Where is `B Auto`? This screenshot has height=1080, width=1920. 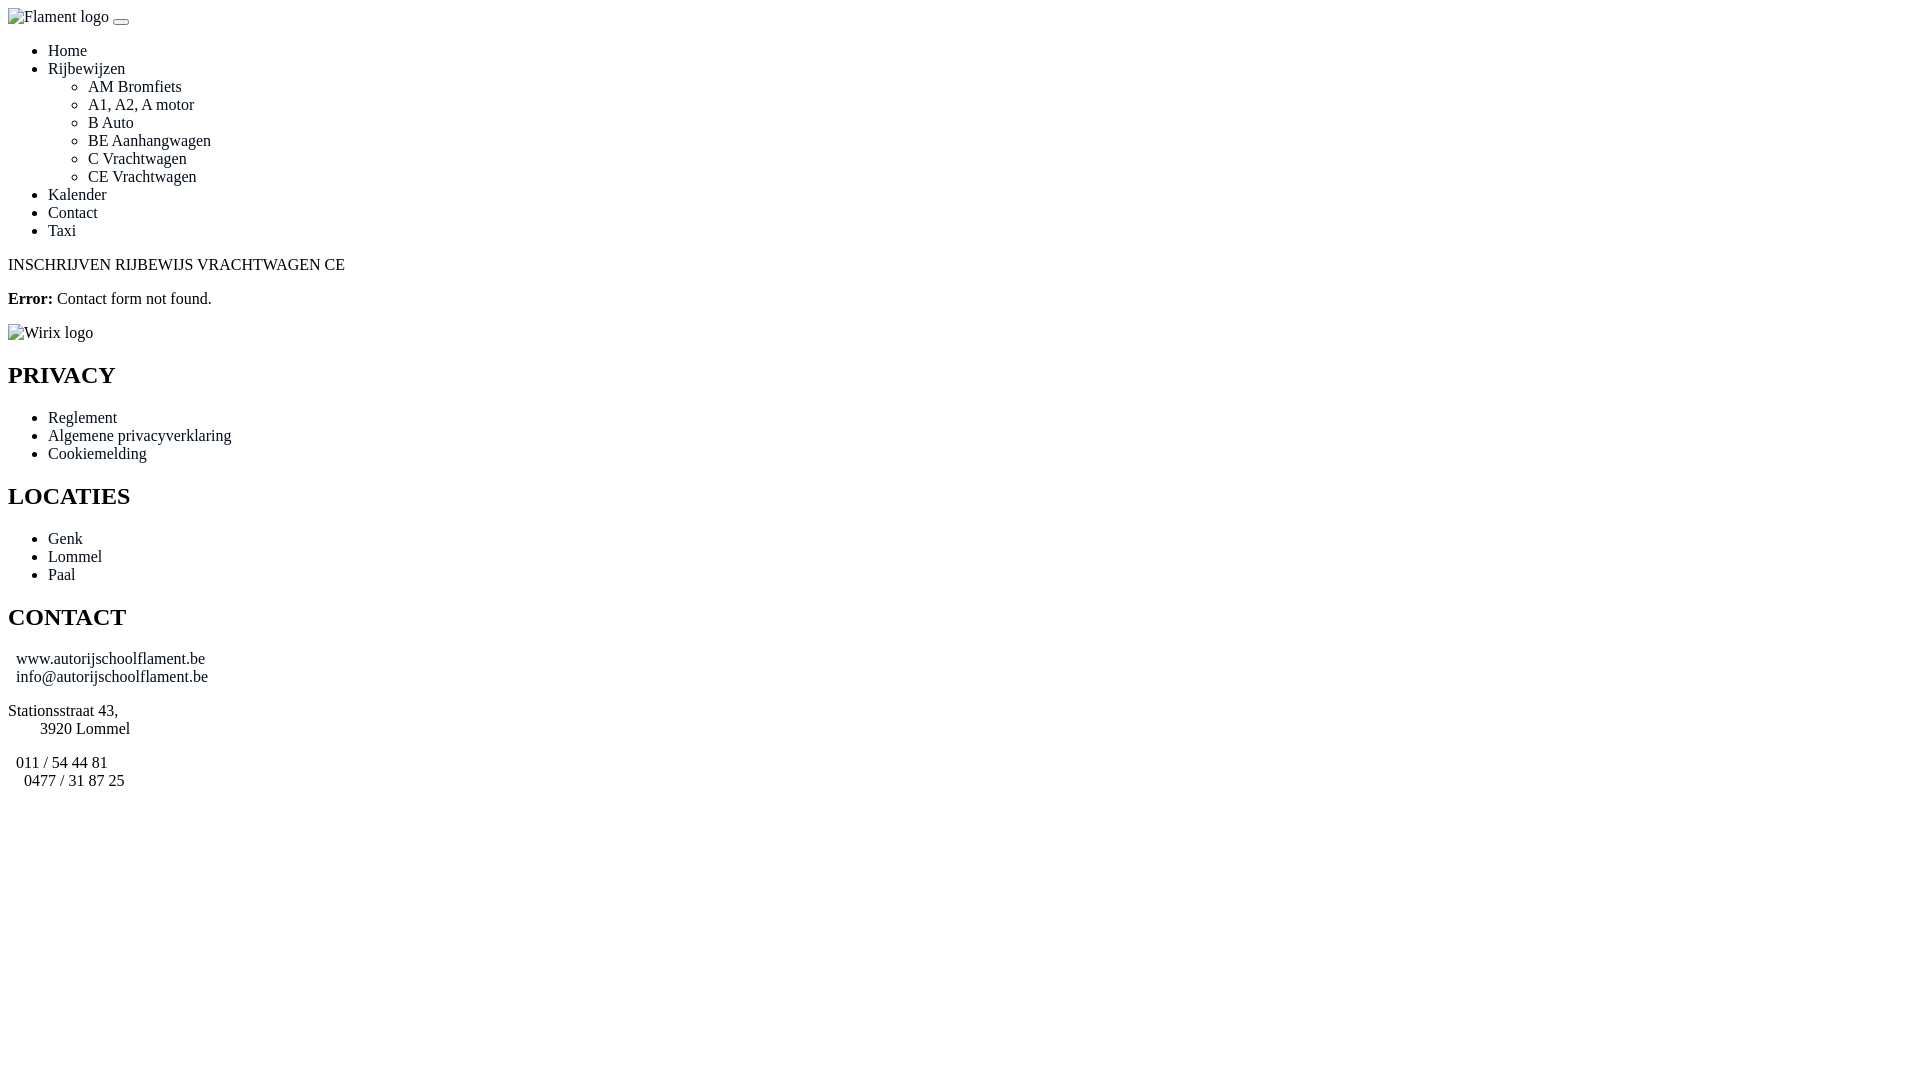
B Auto is located at coordinates (111, 122).